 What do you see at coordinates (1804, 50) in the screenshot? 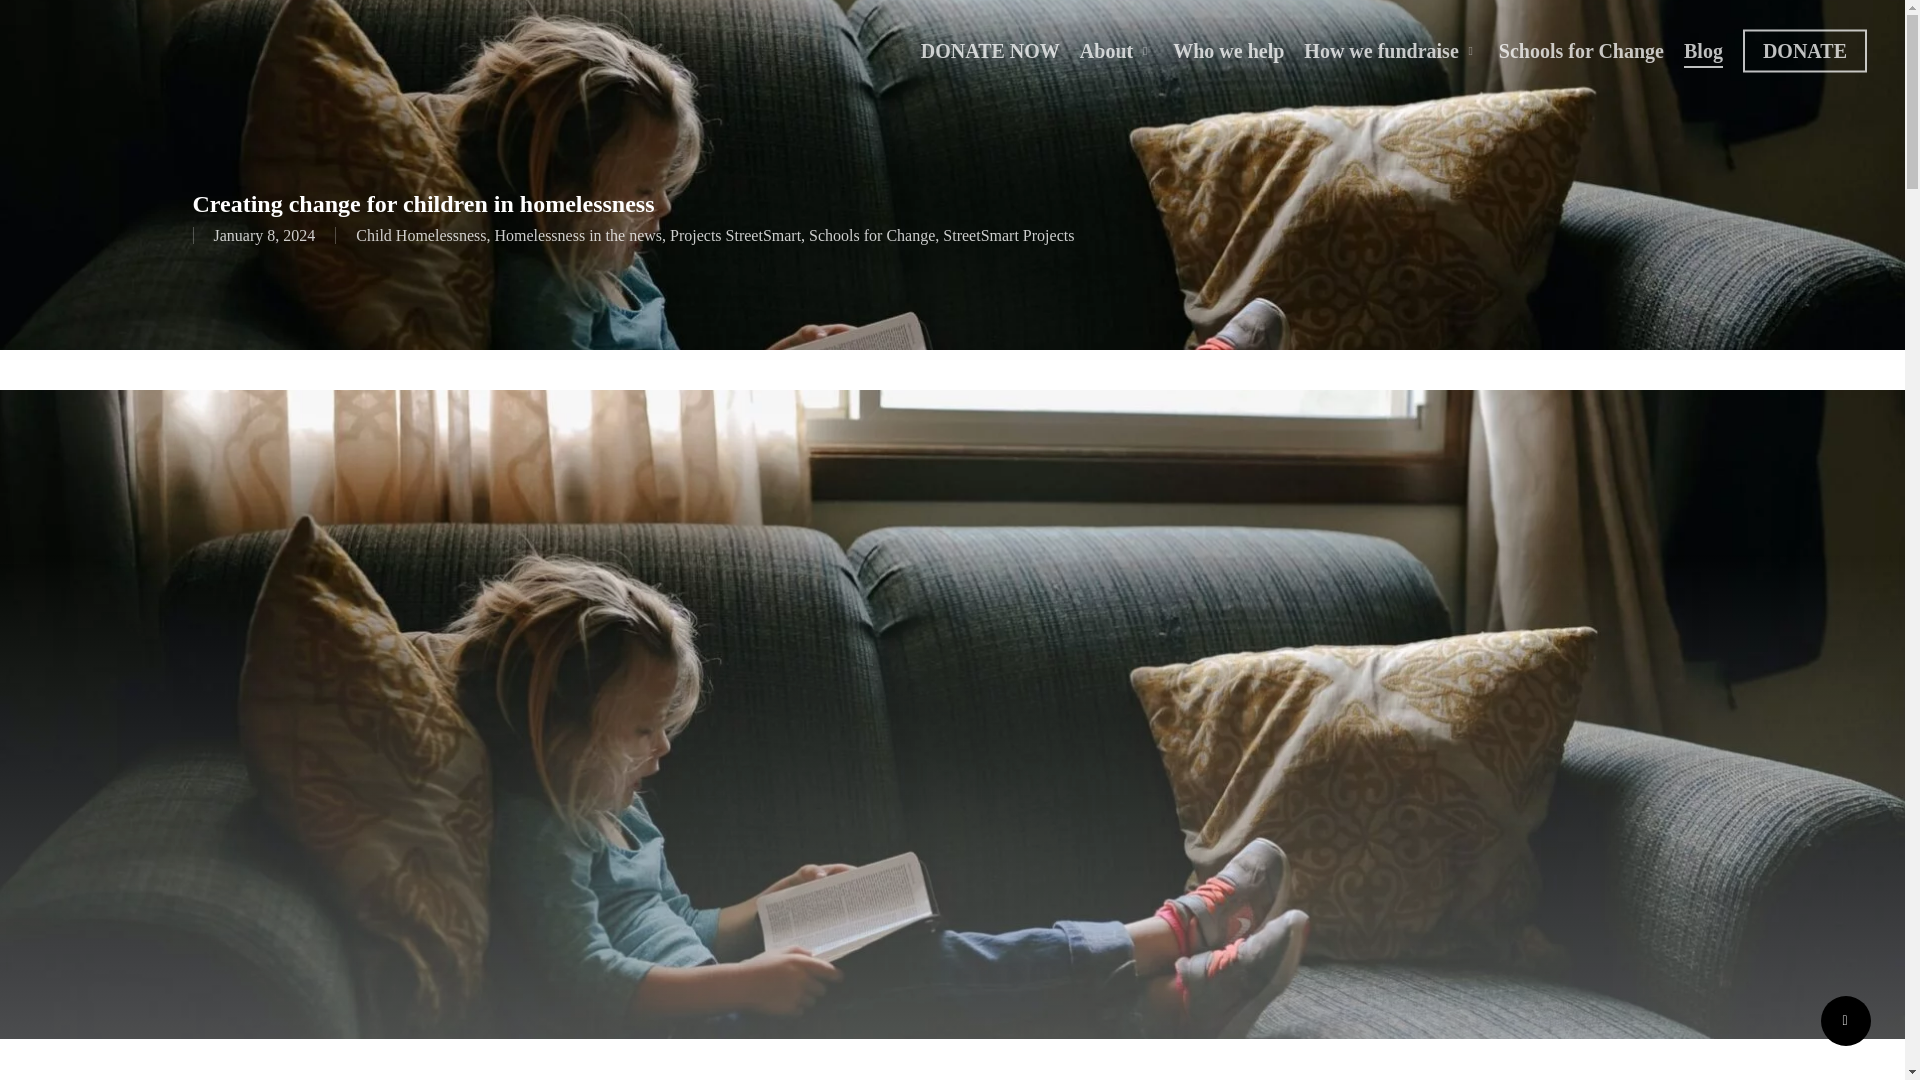
I see `DONATE` at bounding box center [1804, 50].